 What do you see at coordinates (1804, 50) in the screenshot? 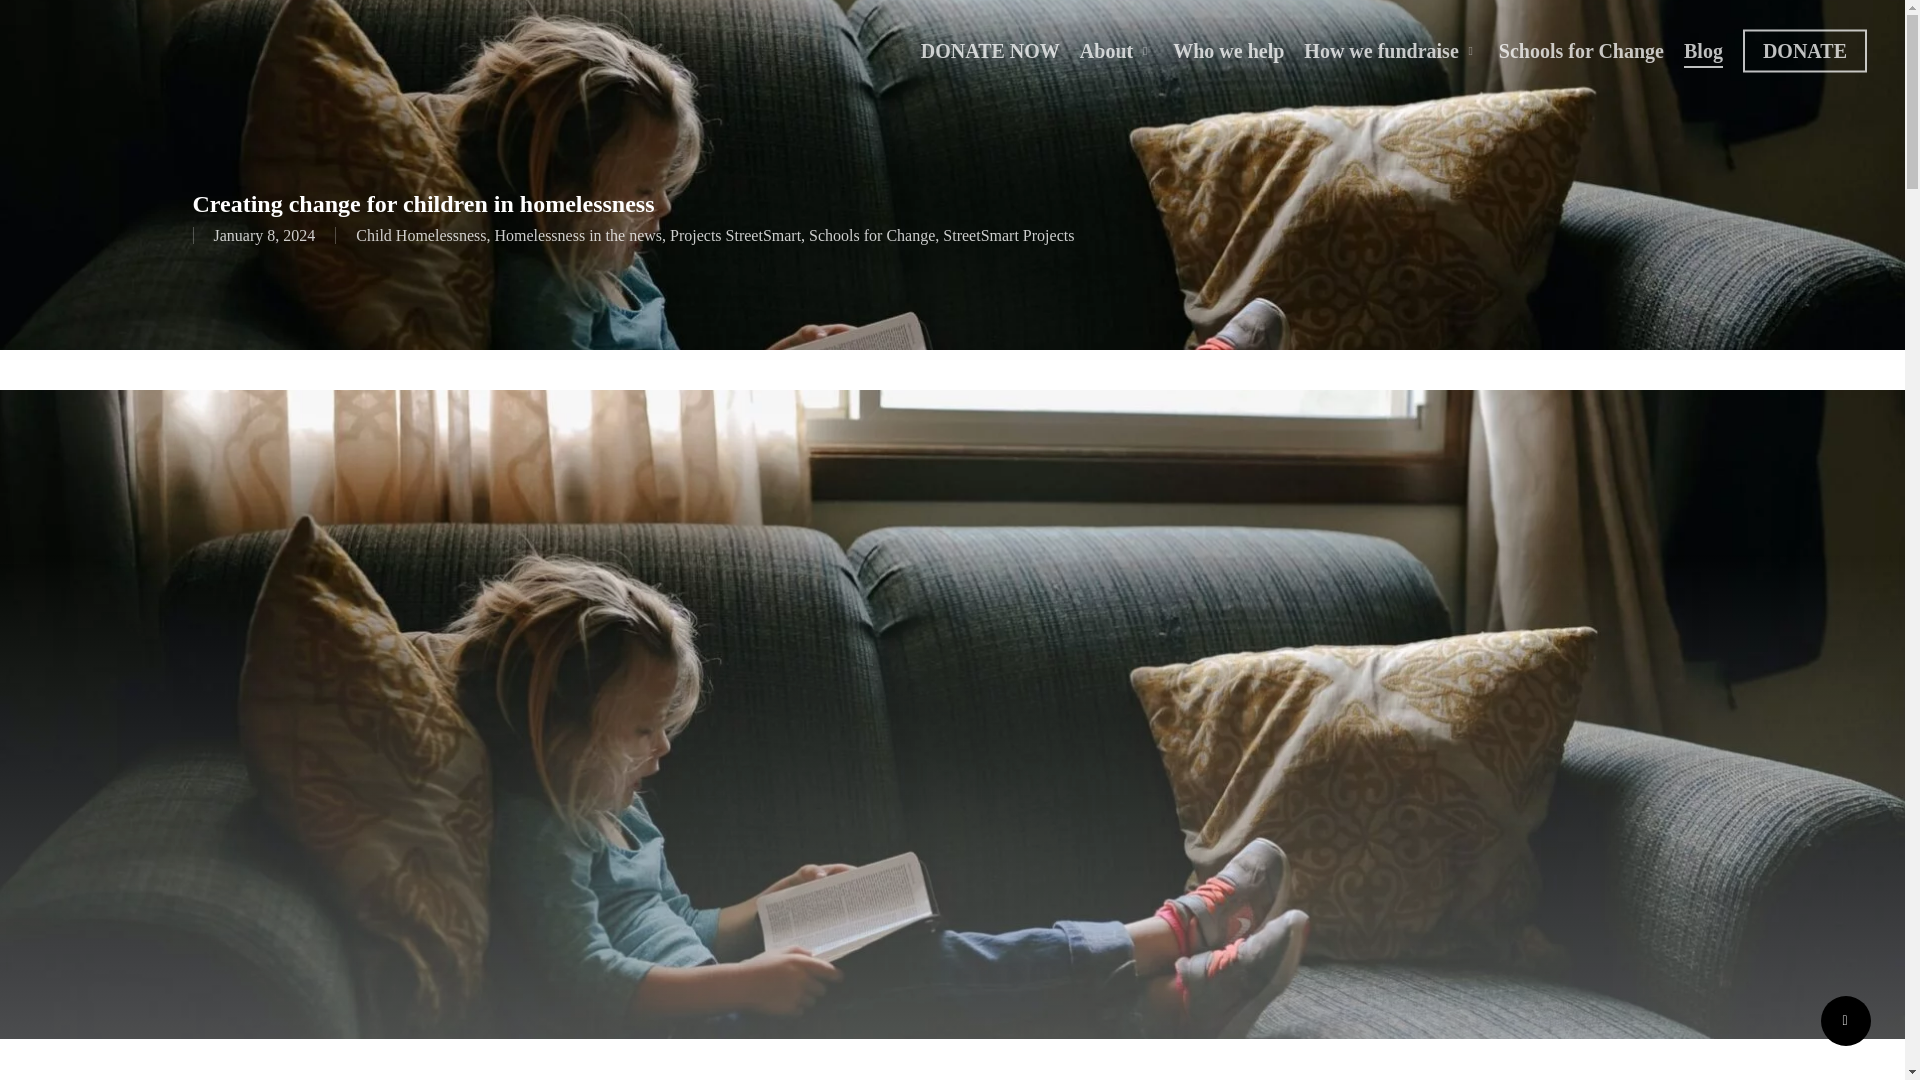
I see `DONATE` at bounding box center [1804, 50].